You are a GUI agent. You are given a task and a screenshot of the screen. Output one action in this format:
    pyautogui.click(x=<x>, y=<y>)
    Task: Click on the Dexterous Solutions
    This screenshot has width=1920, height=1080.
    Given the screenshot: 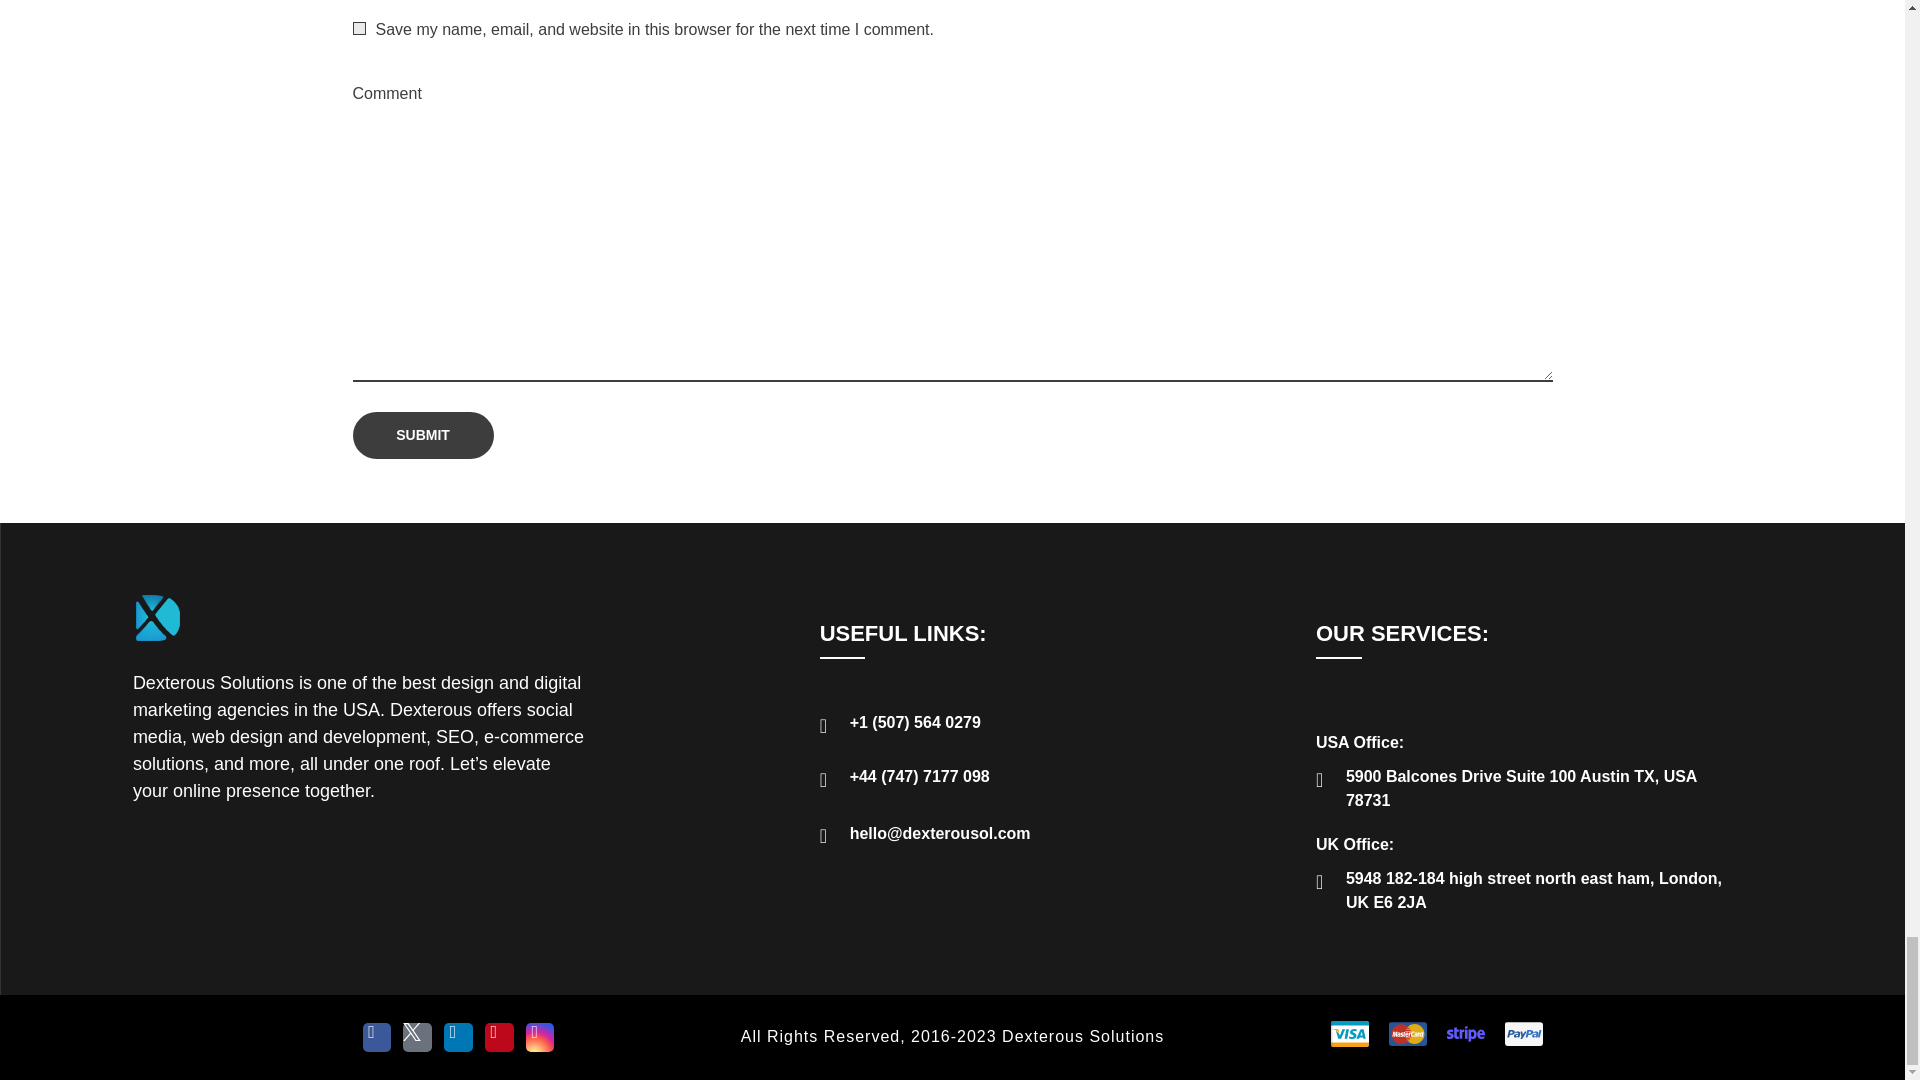 What is the action you would take?
    pyautogui.click(x=157, y=617)
    